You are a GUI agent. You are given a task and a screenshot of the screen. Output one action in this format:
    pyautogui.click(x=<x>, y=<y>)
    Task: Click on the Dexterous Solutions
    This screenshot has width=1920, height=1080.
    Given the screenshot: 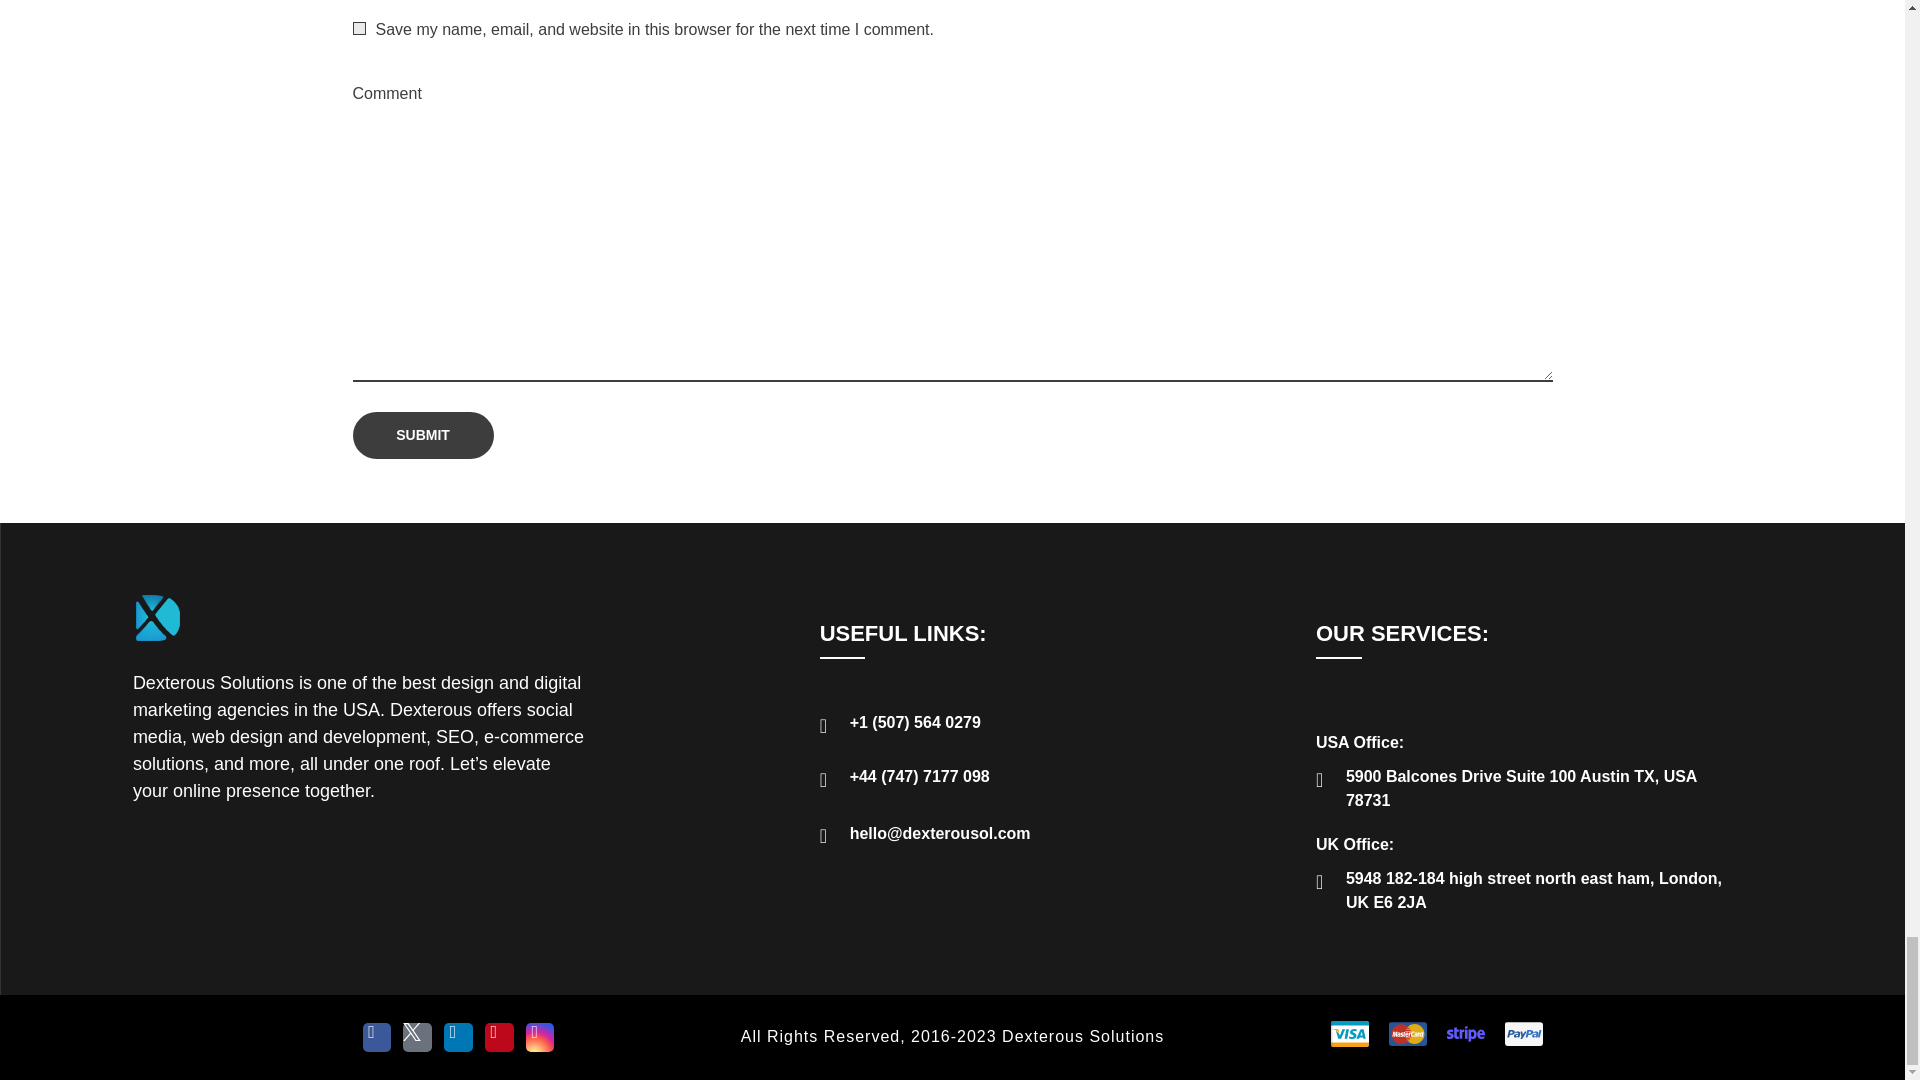 What is the action you would take?
    pyautogui.click(x=157, y=617)
    